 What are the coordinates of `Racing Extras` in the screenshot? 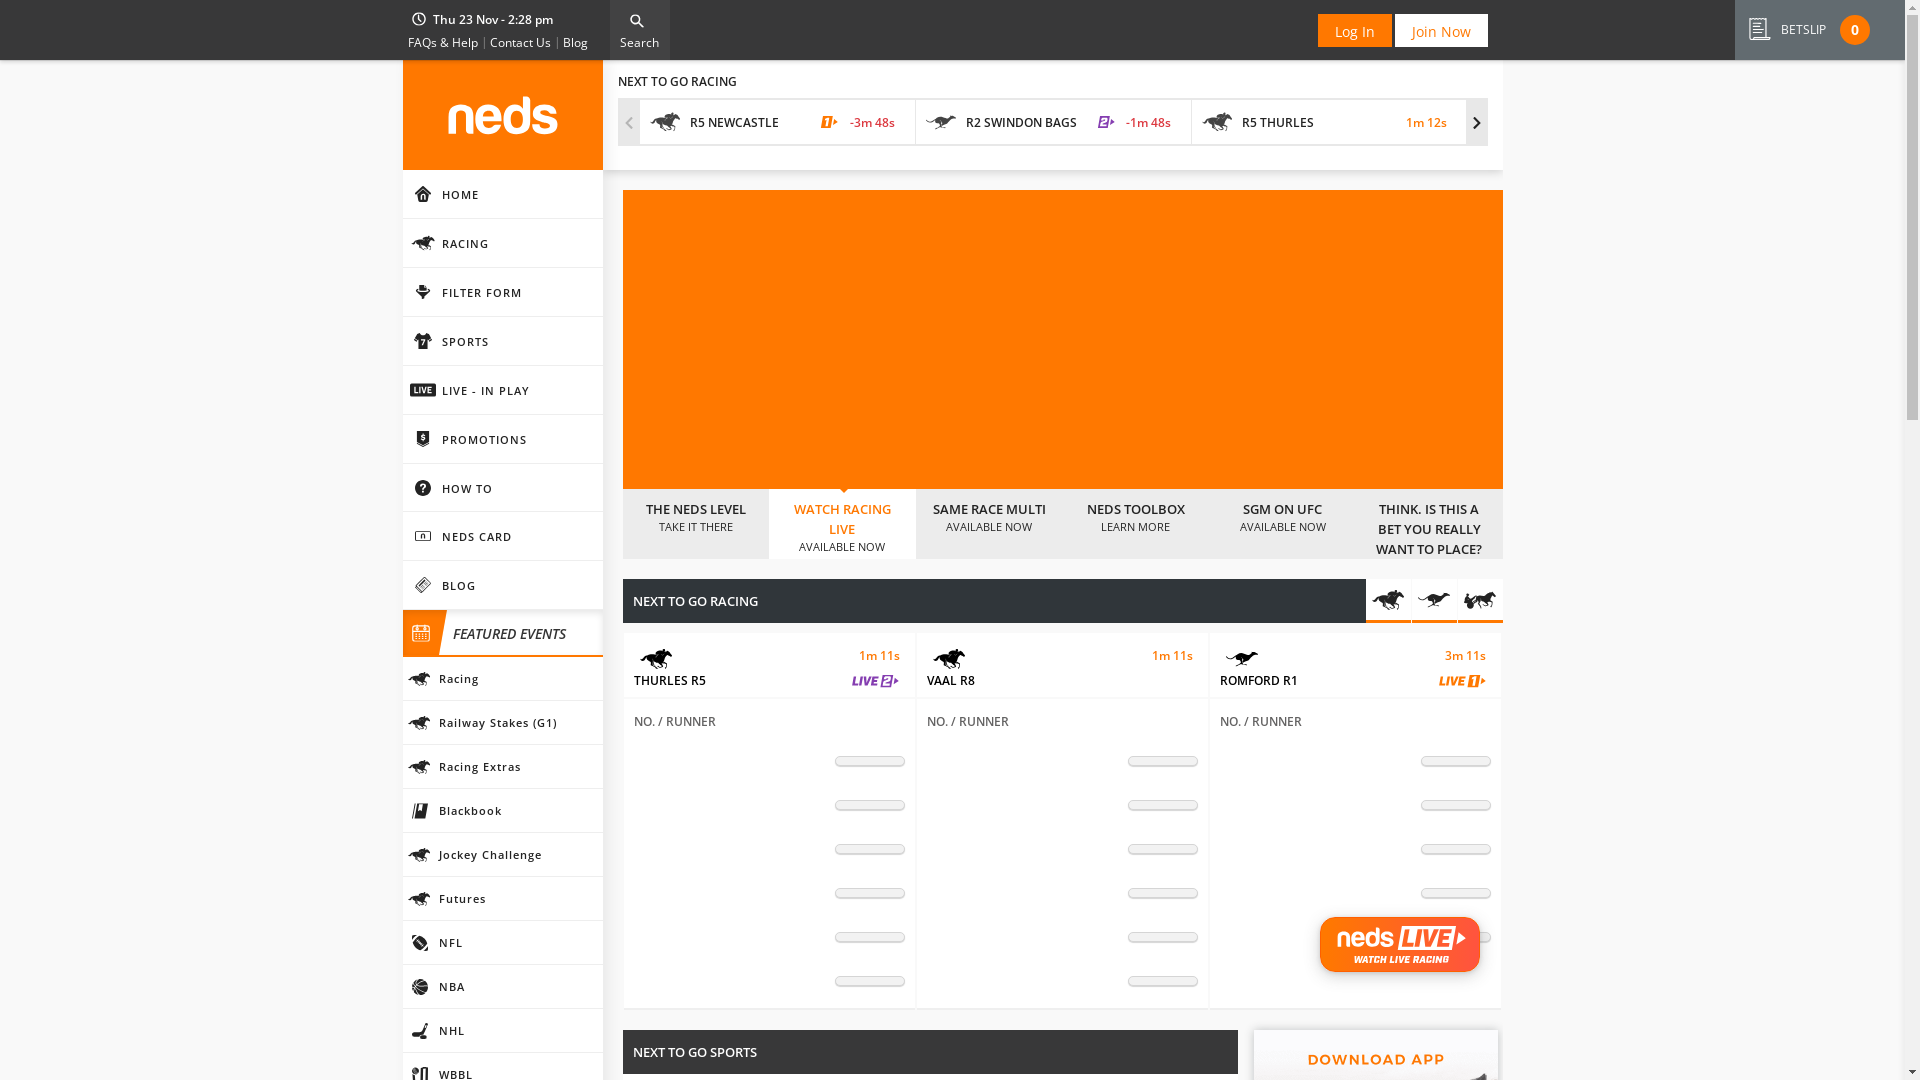 It's located at (502, 767).